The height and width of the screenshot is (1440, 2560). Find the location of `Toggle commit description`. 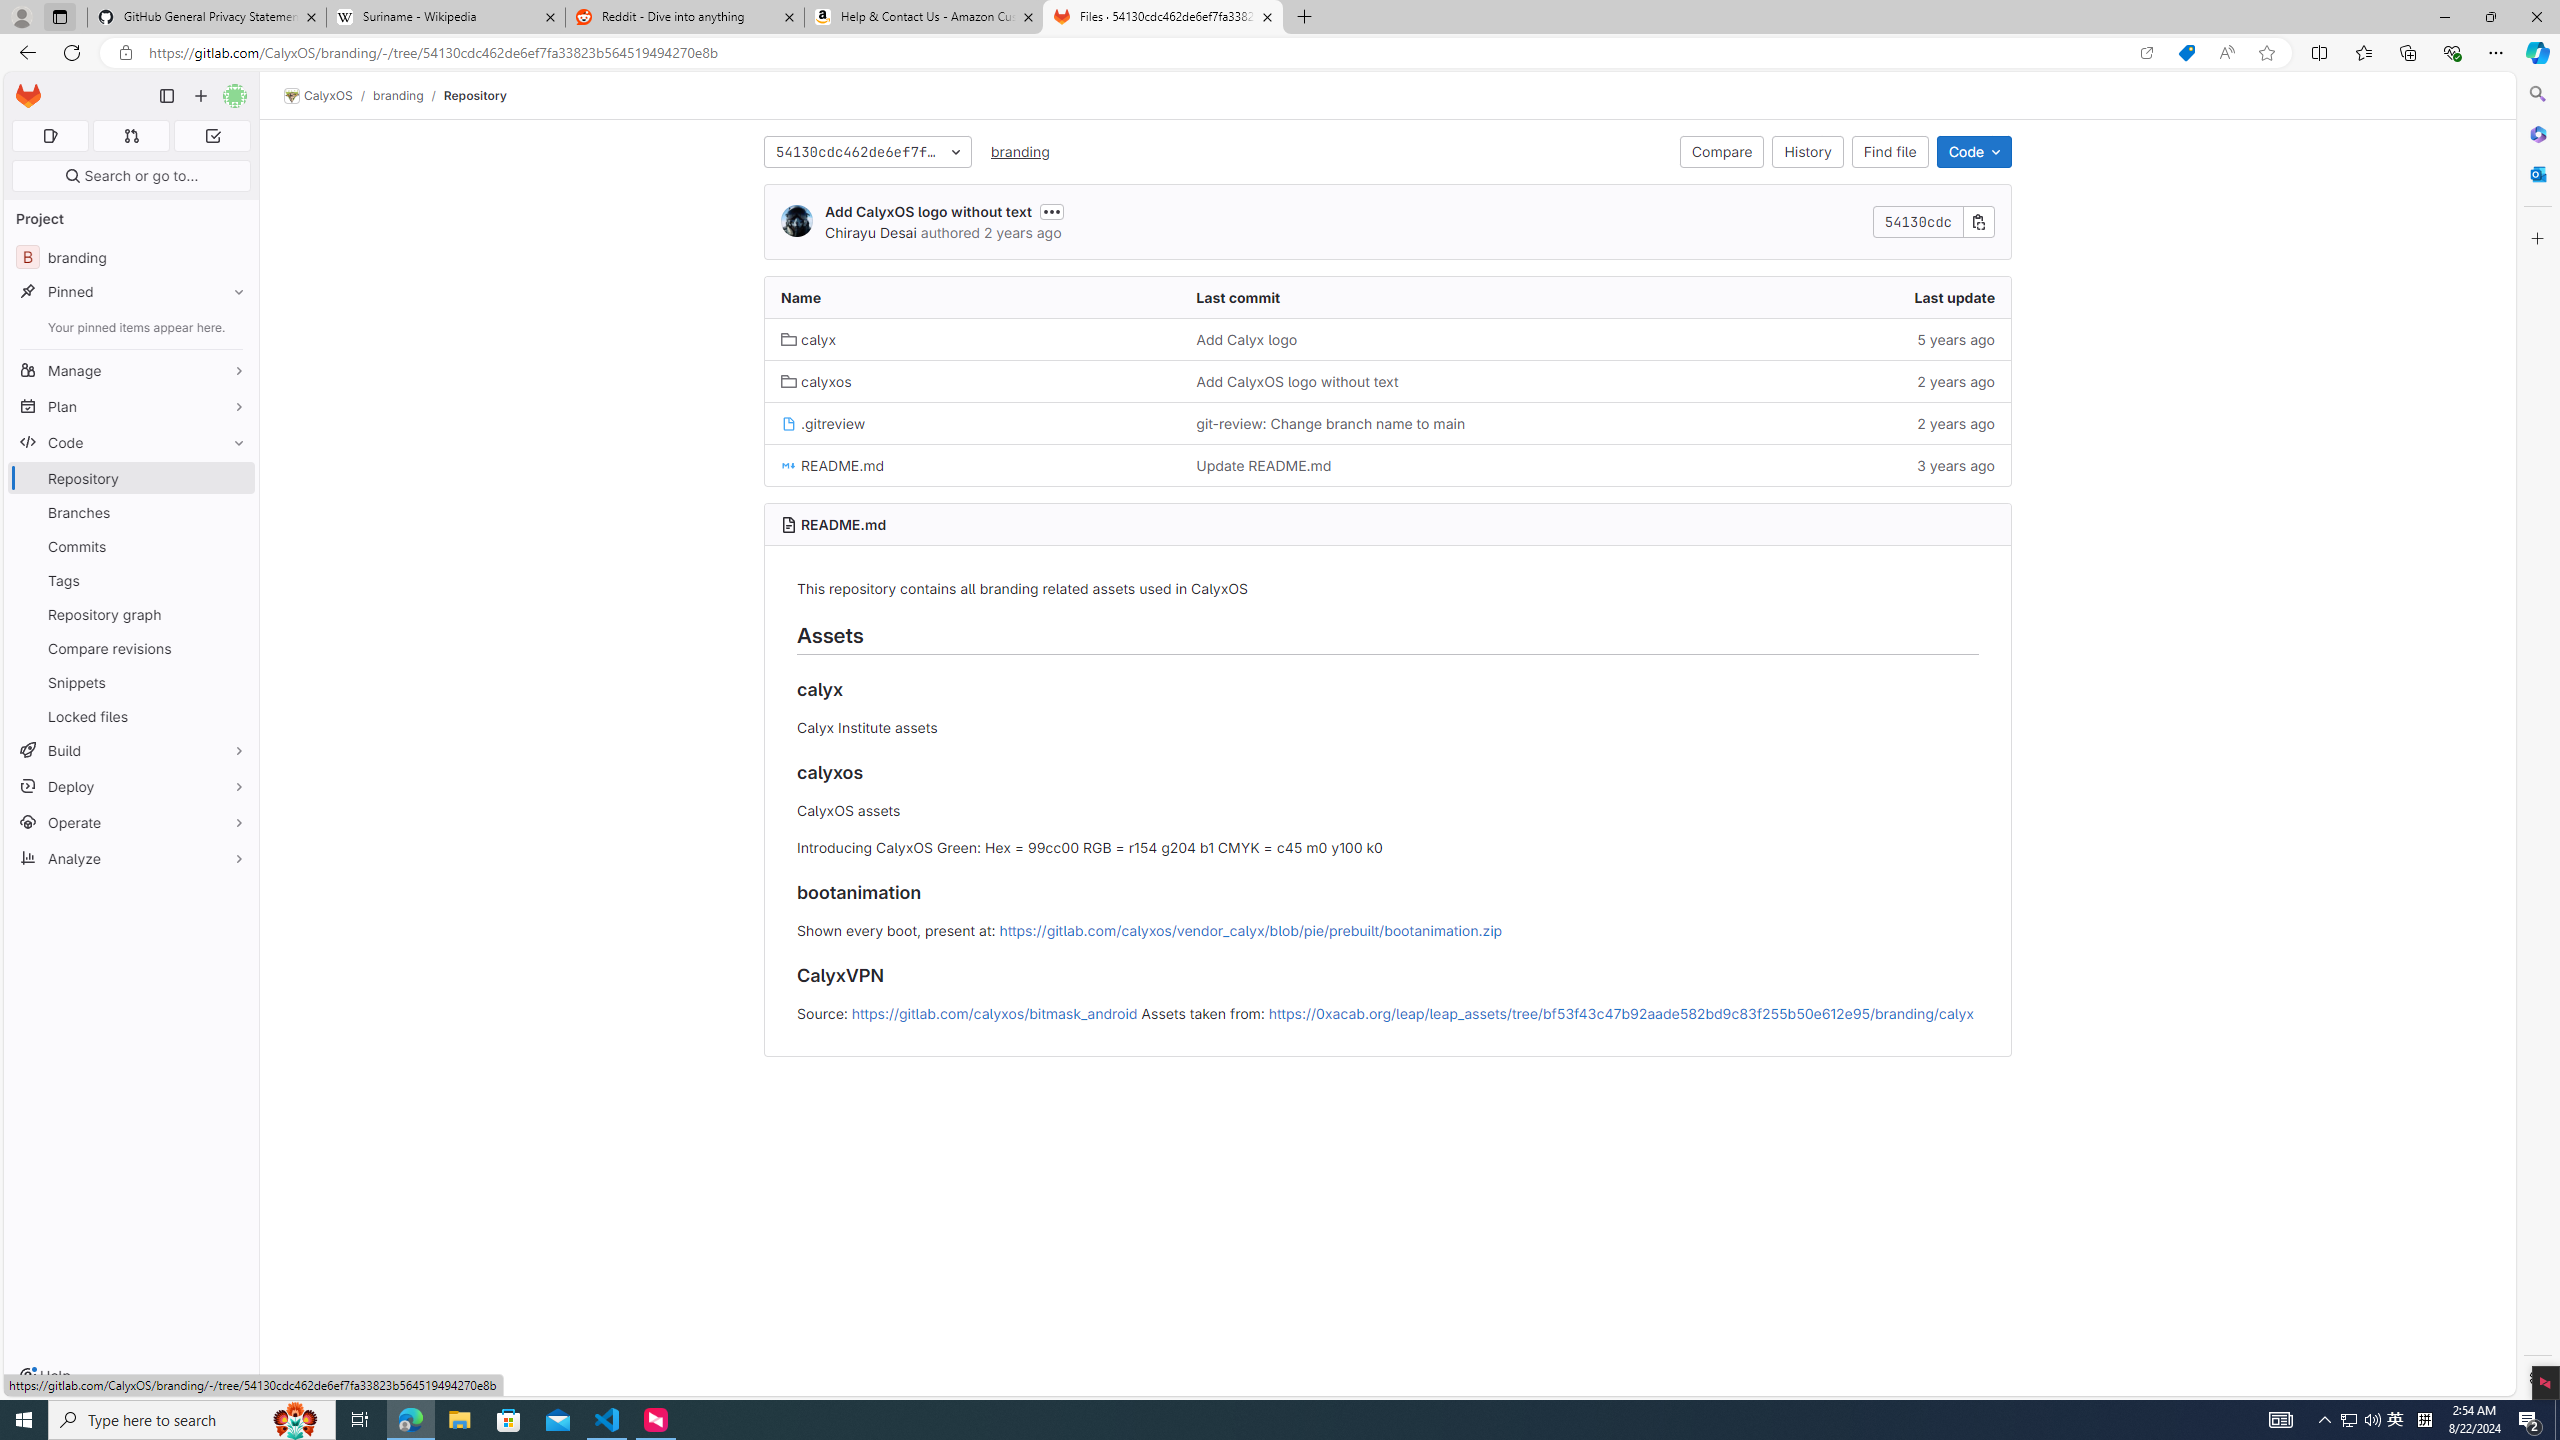

Toggle commit description is located at coordinates (1052, 212).